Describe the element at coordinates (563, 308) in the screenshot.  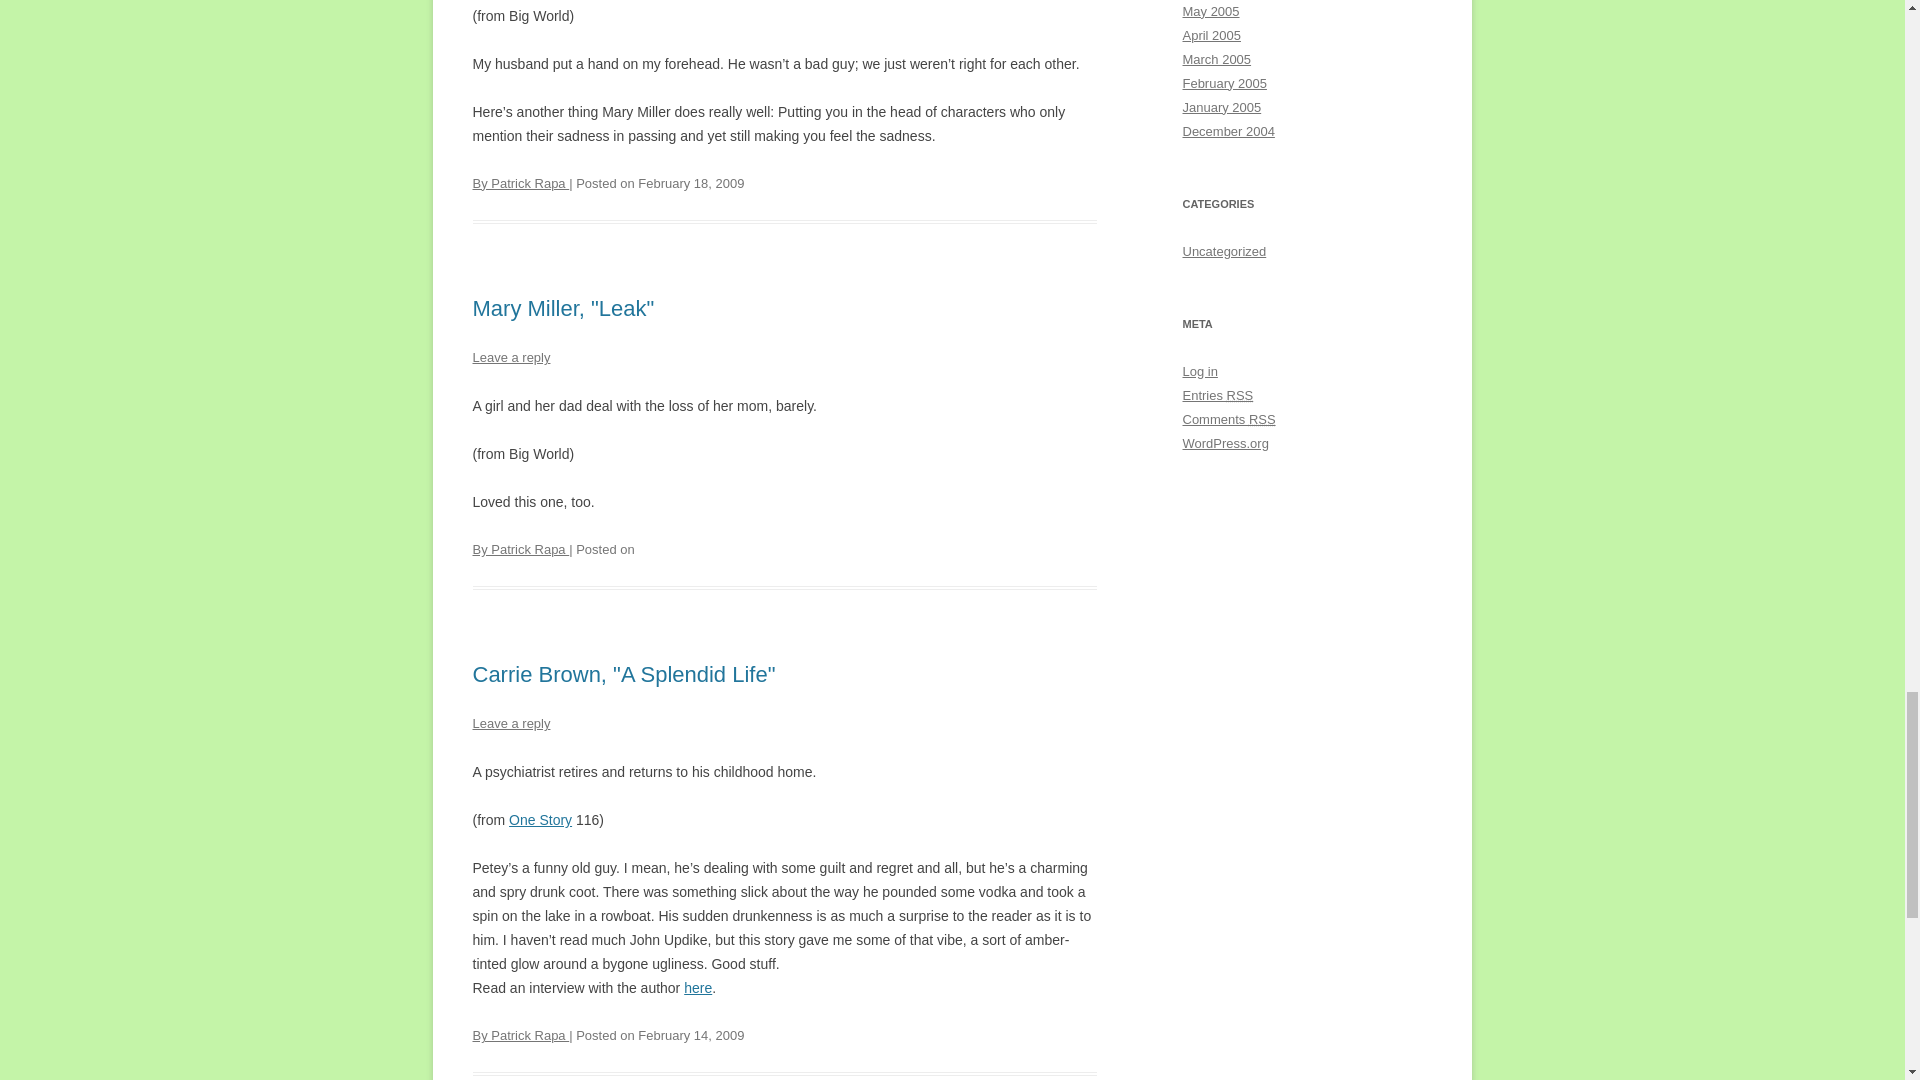
I see `Permalink to Mary Miller, "Leak"` at that location.